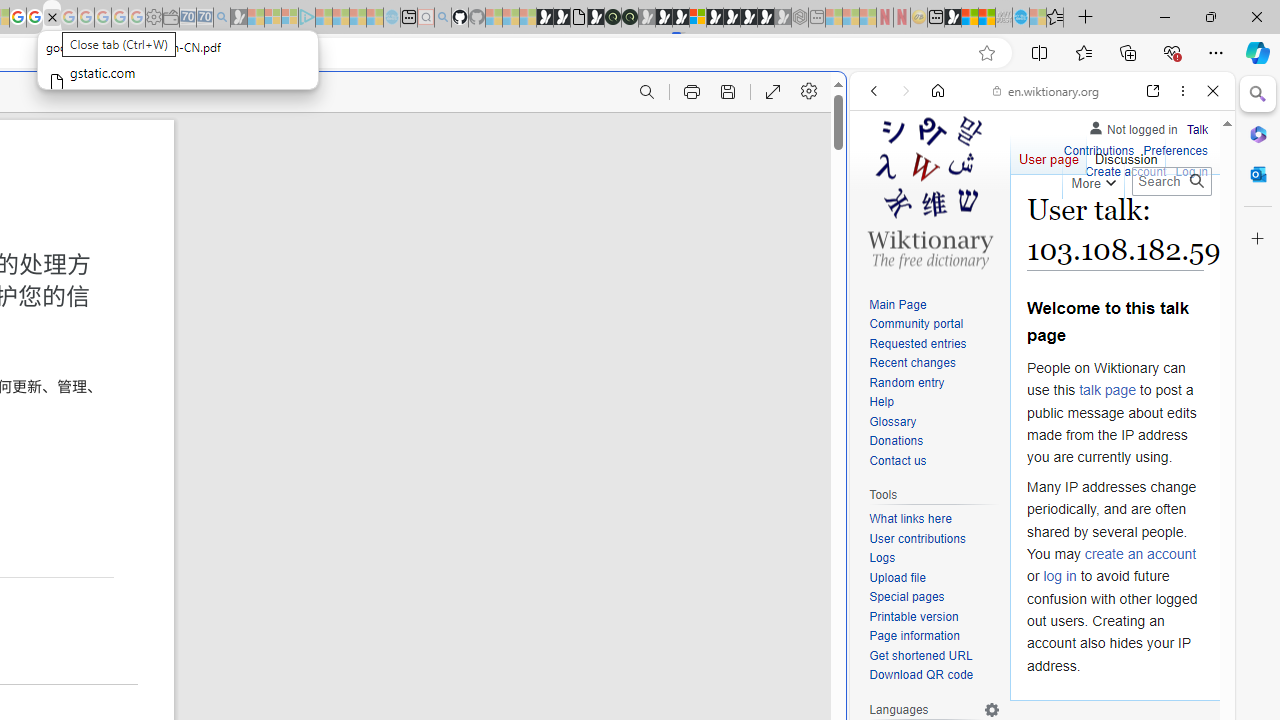  Describe the element at coordinates (986, 18) in the screenshot. I see `Earth has six continents not seven, radical new study claims` at that location.